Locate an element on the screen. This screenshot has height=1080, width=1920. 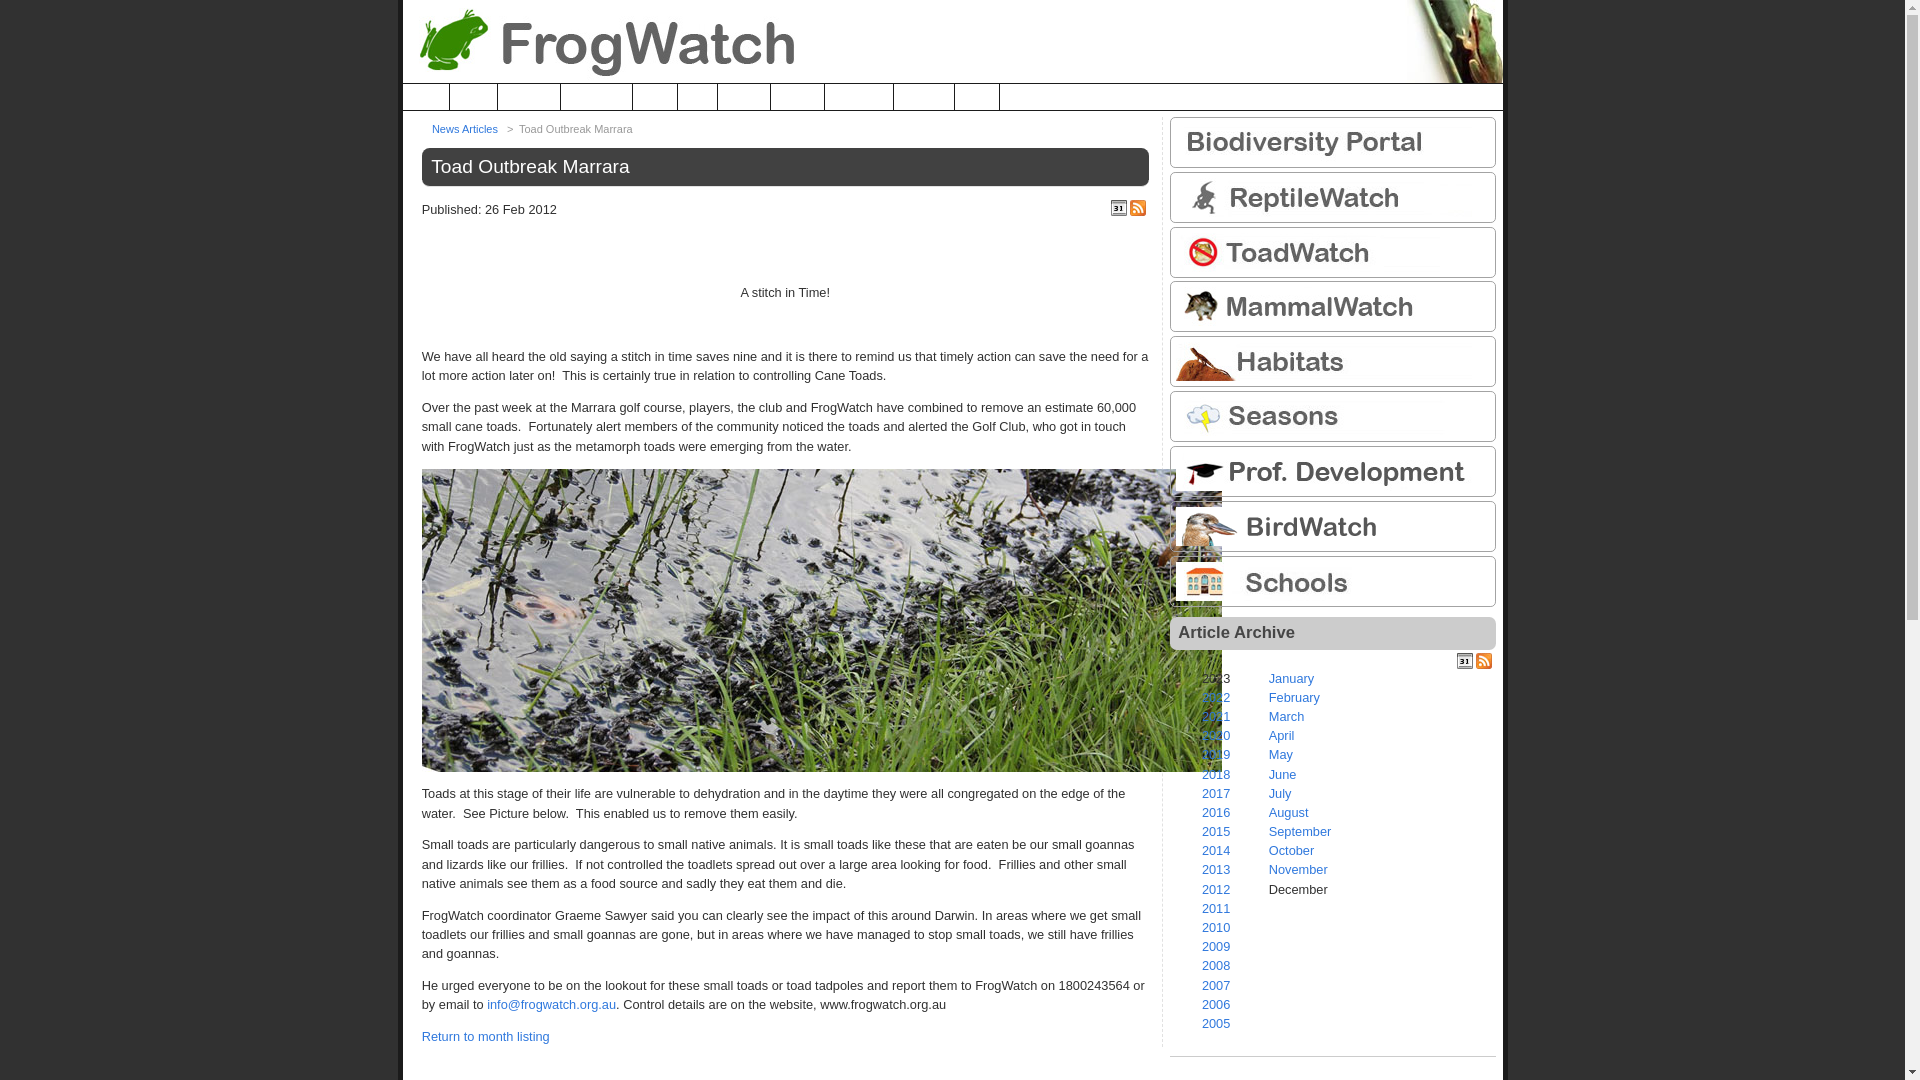
Login is located at coordinates (976, 97).